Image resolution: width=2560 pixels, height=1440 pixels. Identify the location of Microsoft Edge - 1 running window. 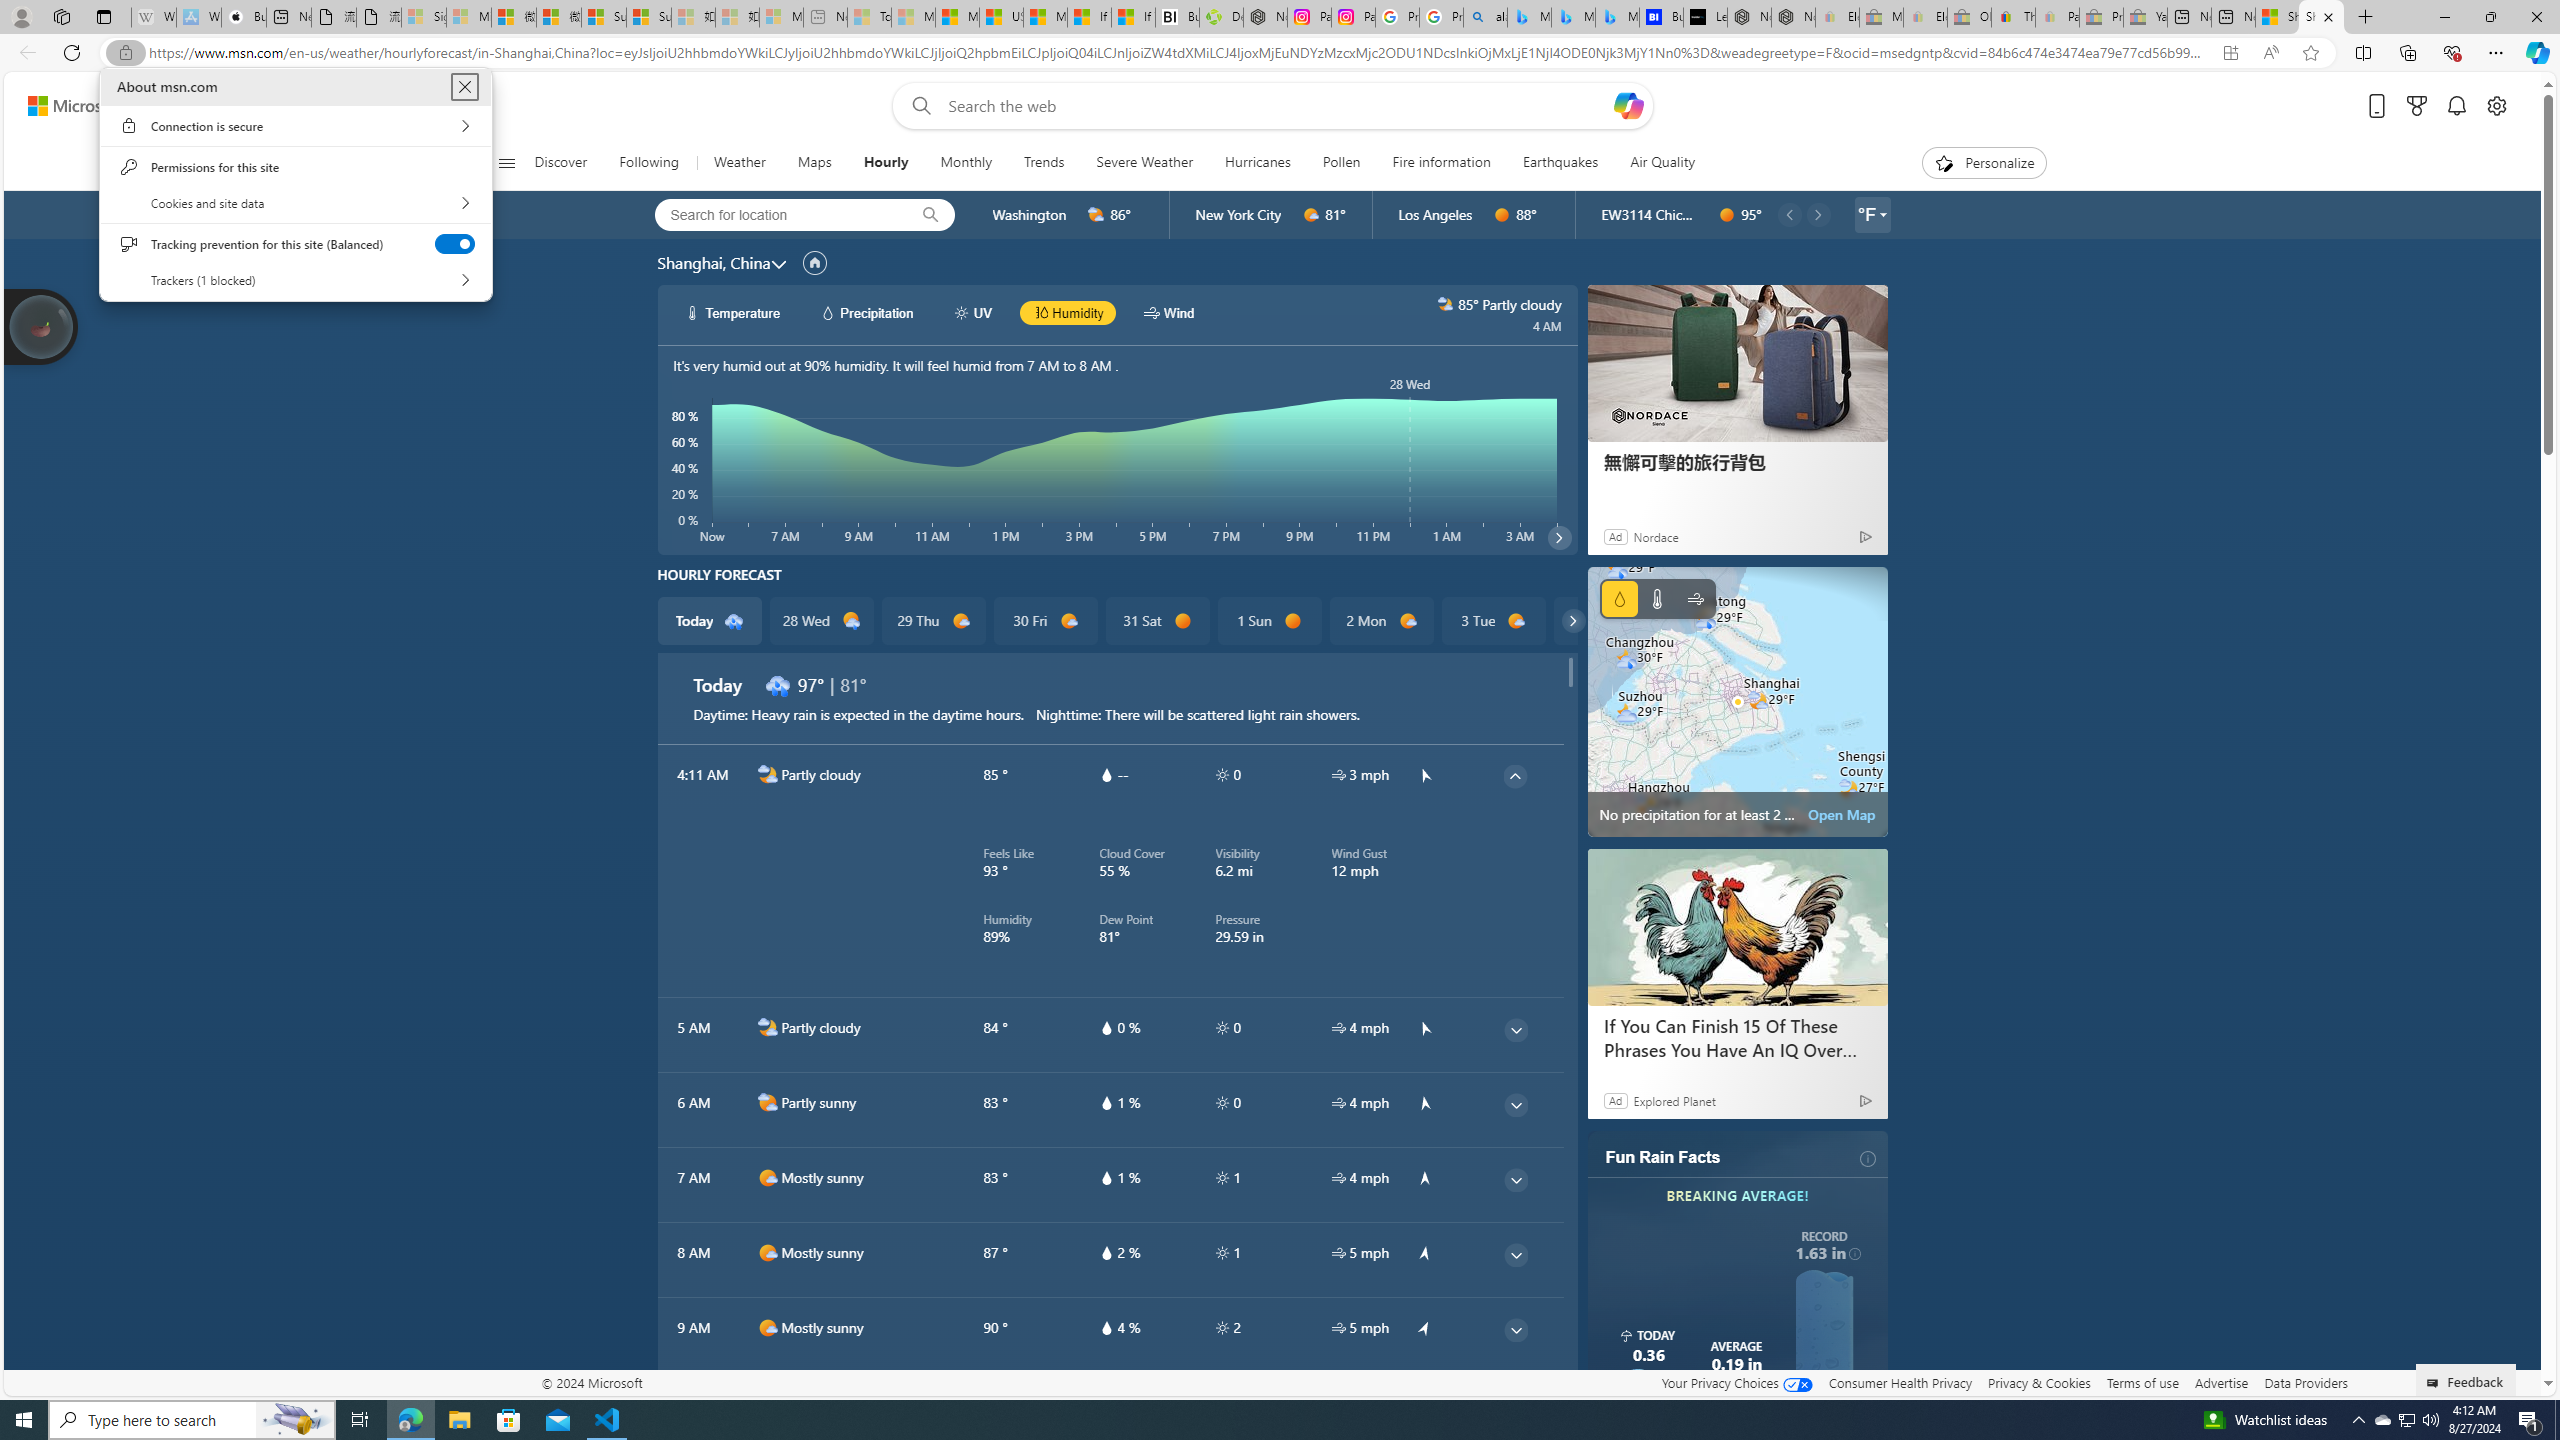
(410, 1420).